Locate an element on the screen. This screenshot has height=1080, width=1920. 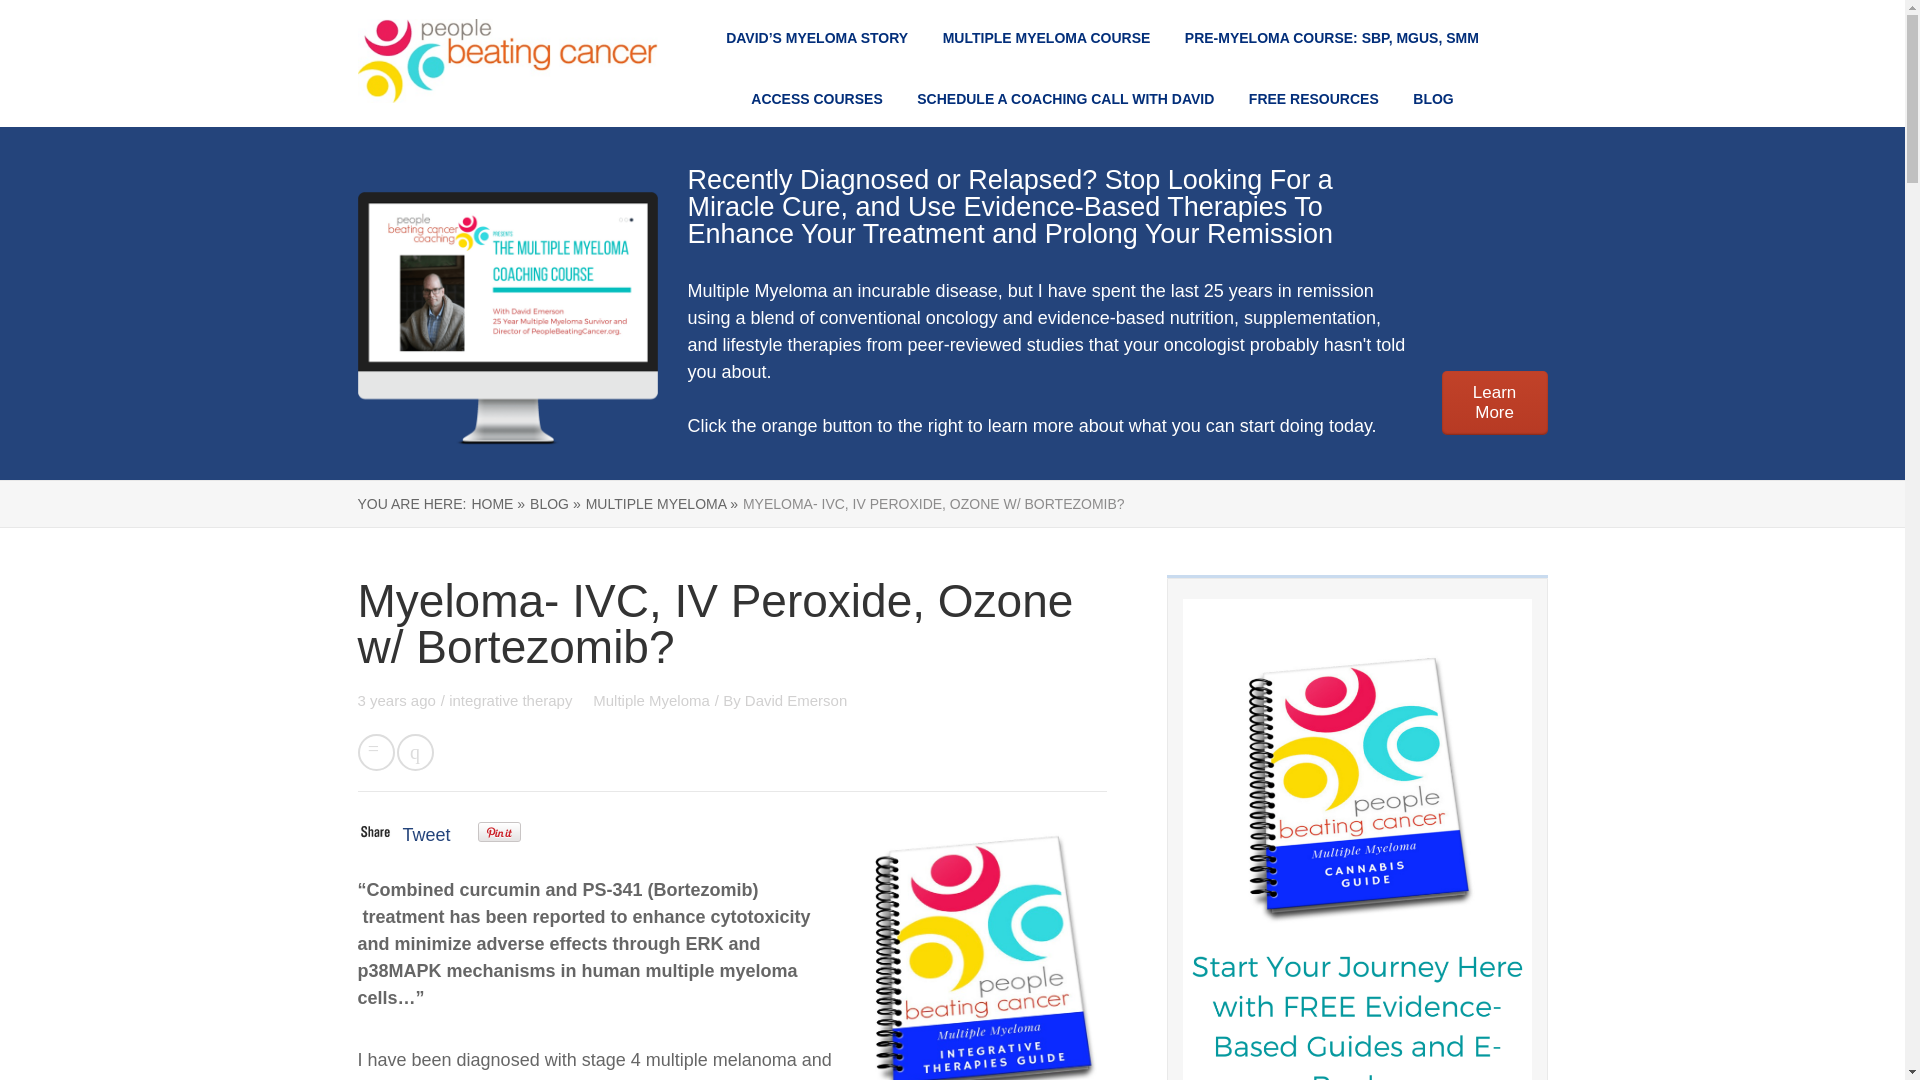
Tweet is located at coordinates (425, 834).